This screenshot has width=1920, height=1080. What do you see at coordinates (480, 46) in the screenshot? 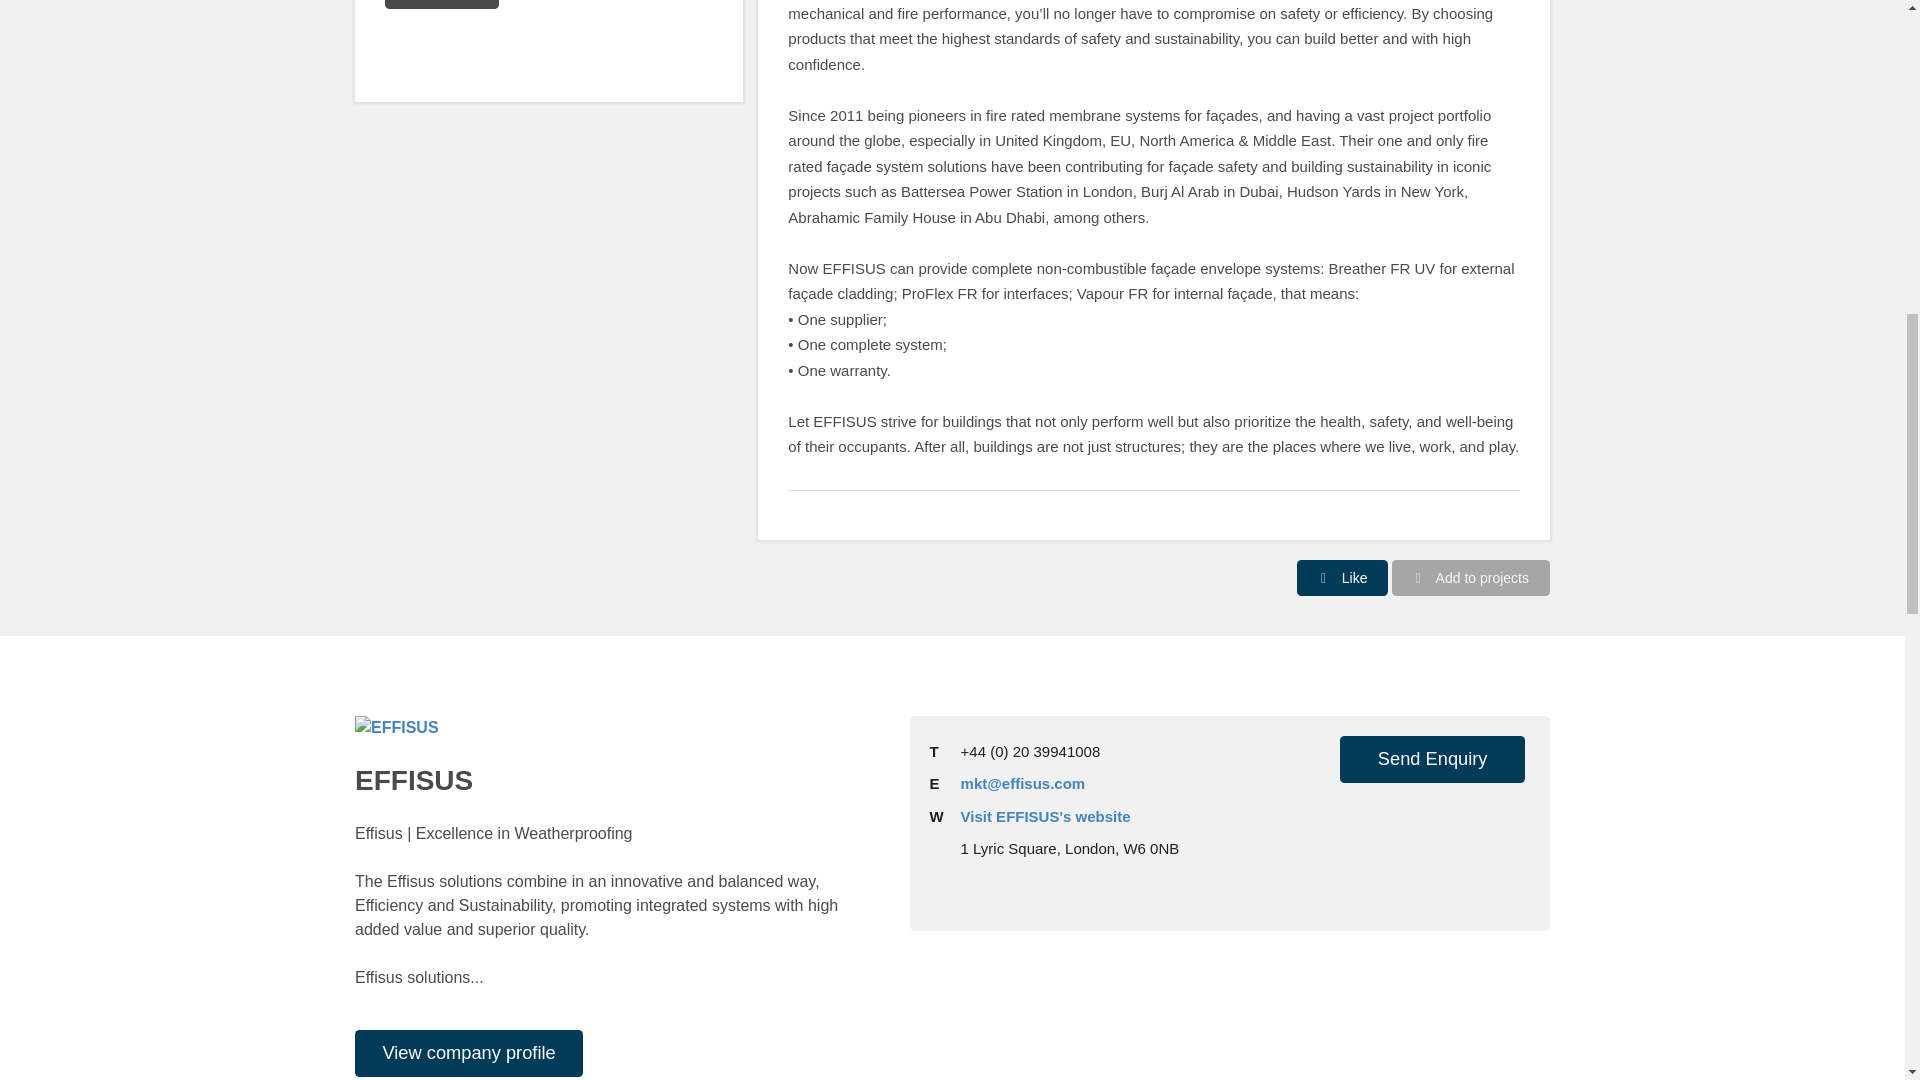
I see `Share on LinkedIn` at bounding box center [480, 46].